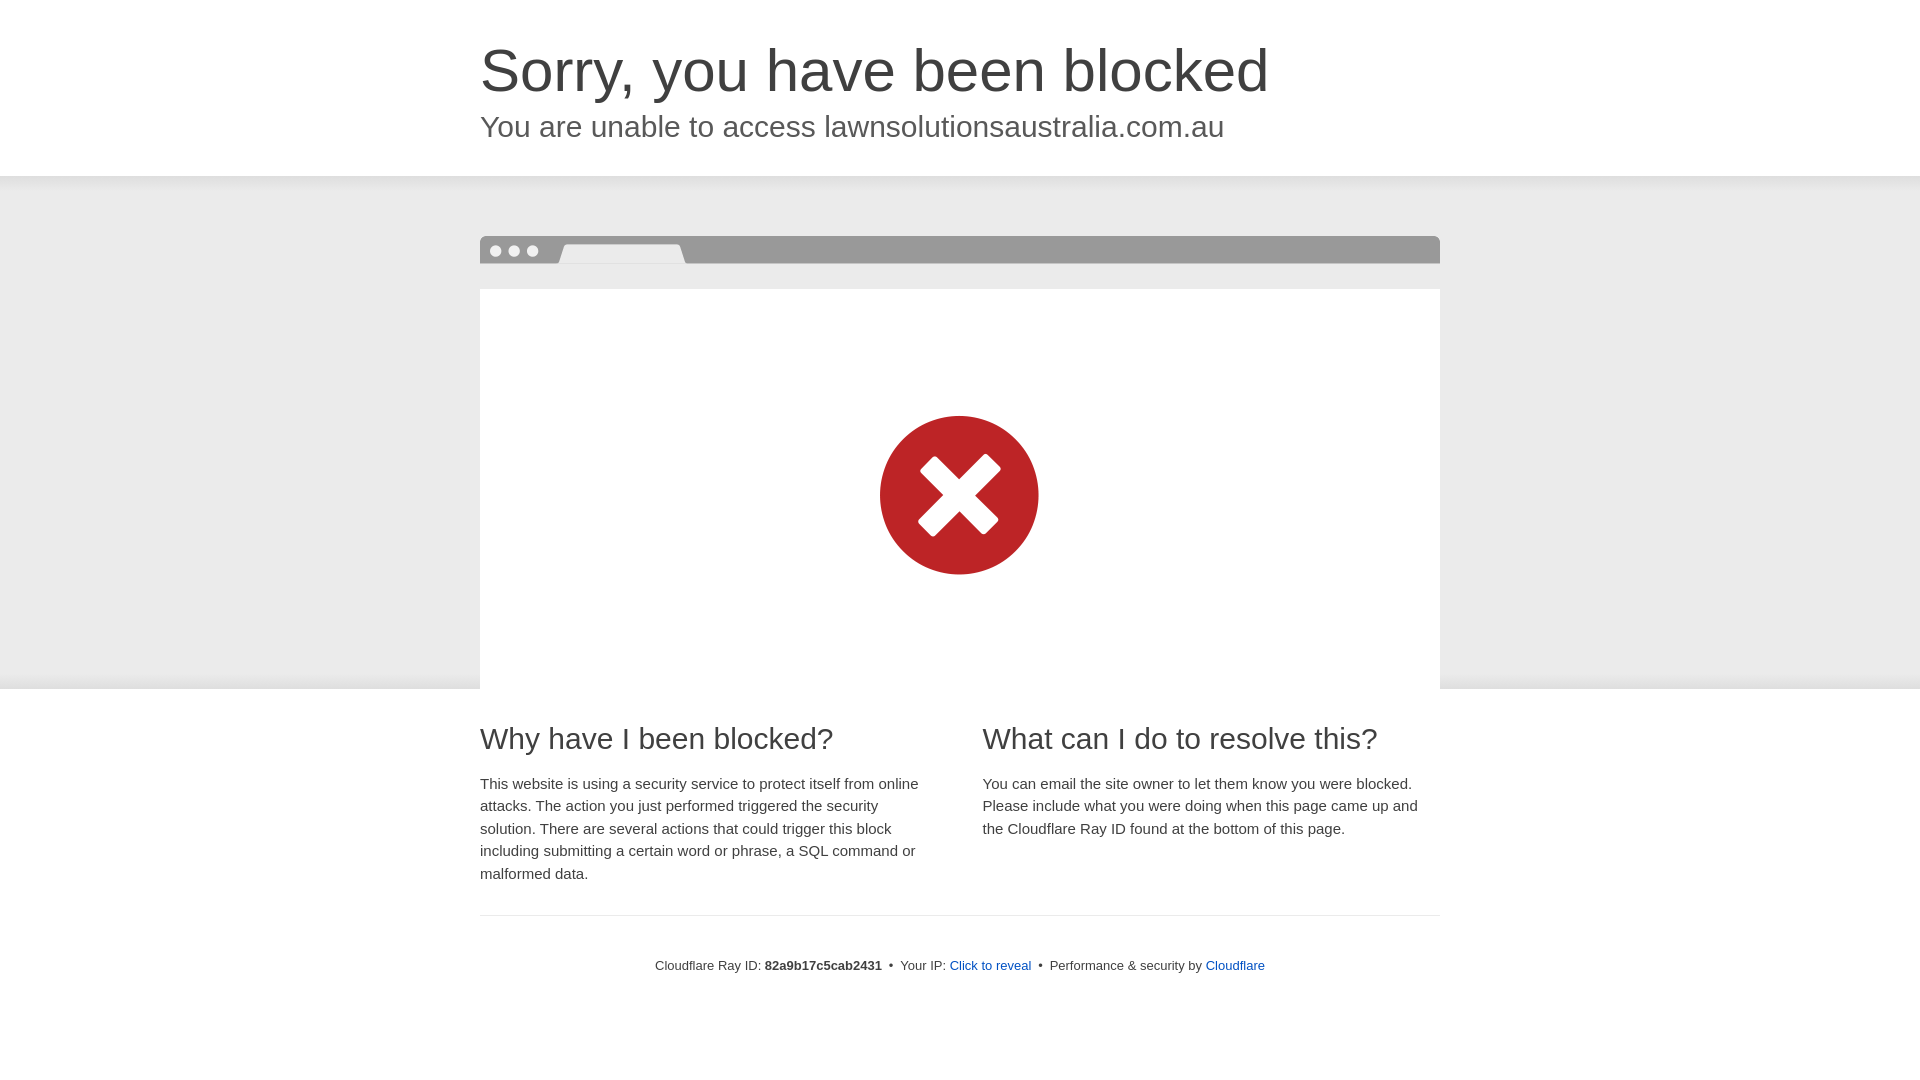  What do you see at coordinates (991, 966) in the screenshot?
I see `Click to reveal` at bounding box center [991, 966].